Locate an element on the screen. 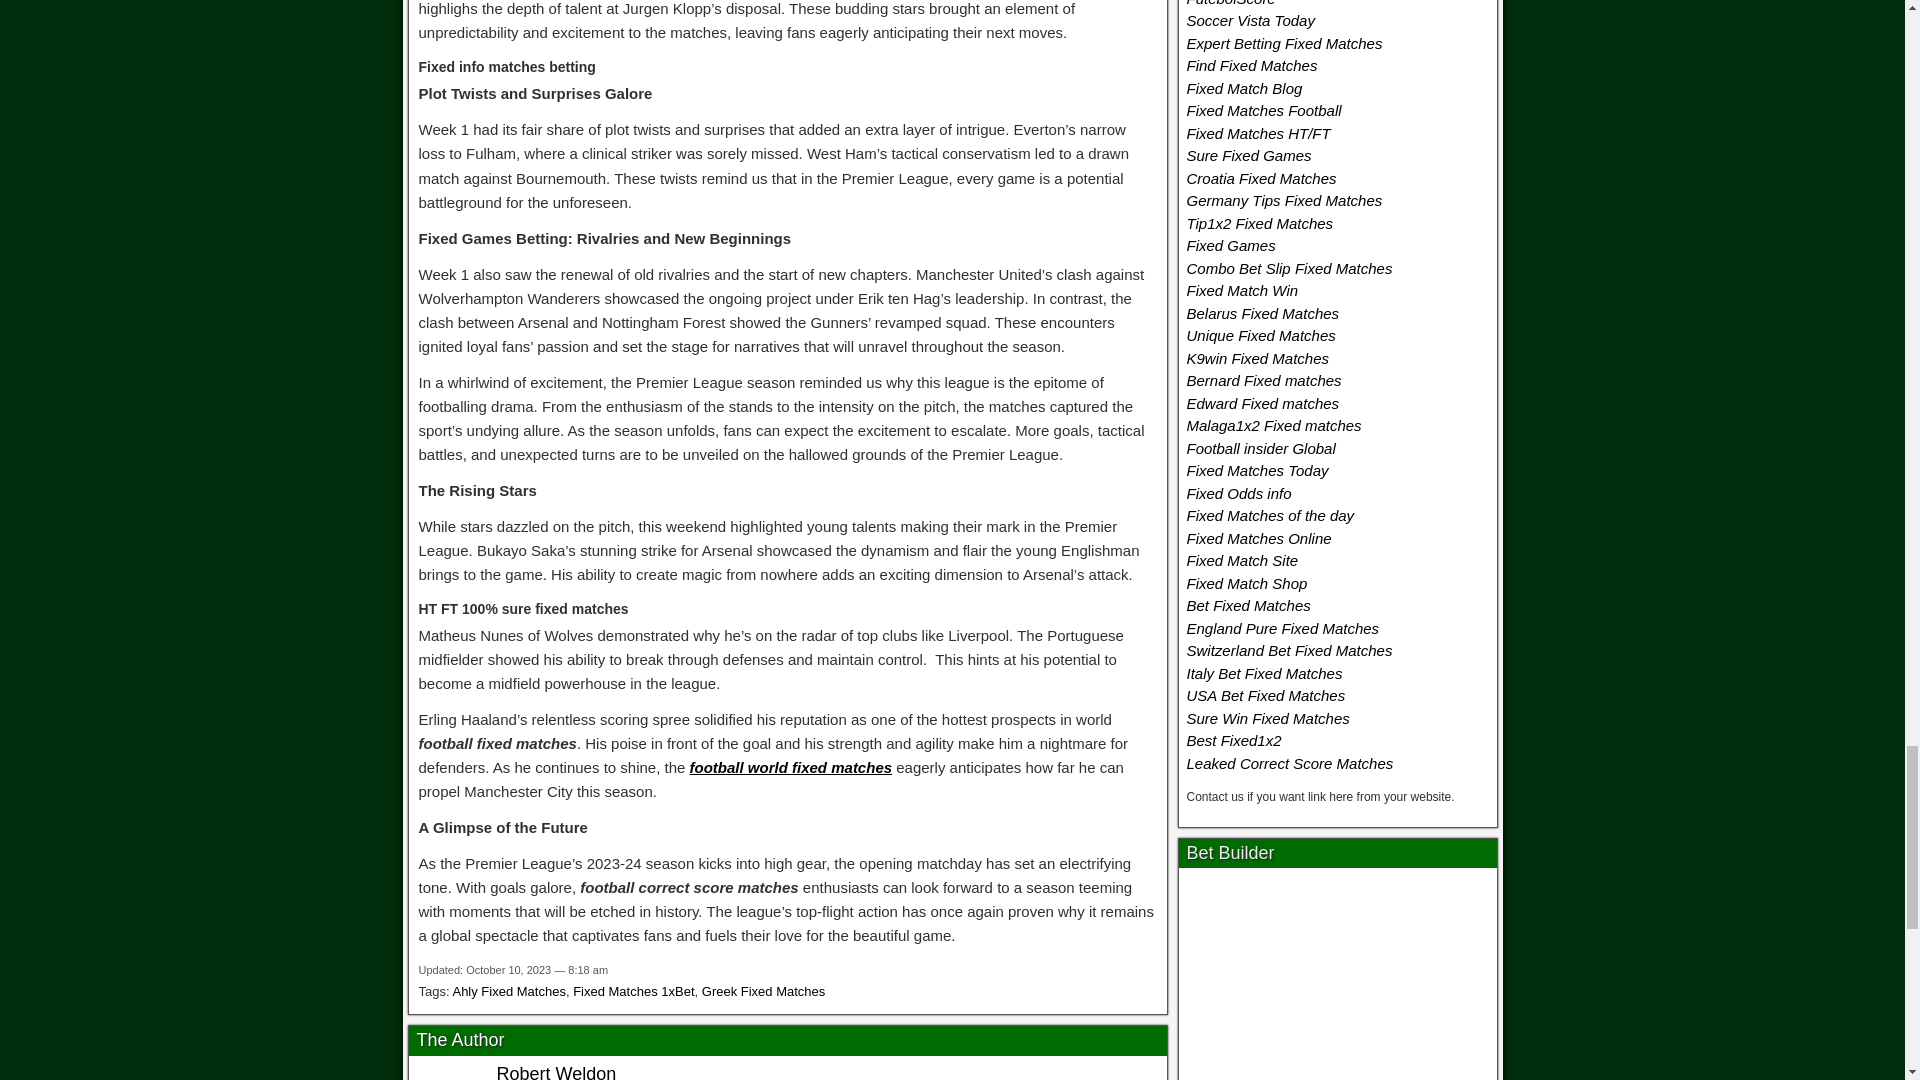 This screenshot has width=1920, height=1080. football world fixed matches is located at coordinates (790, 768).